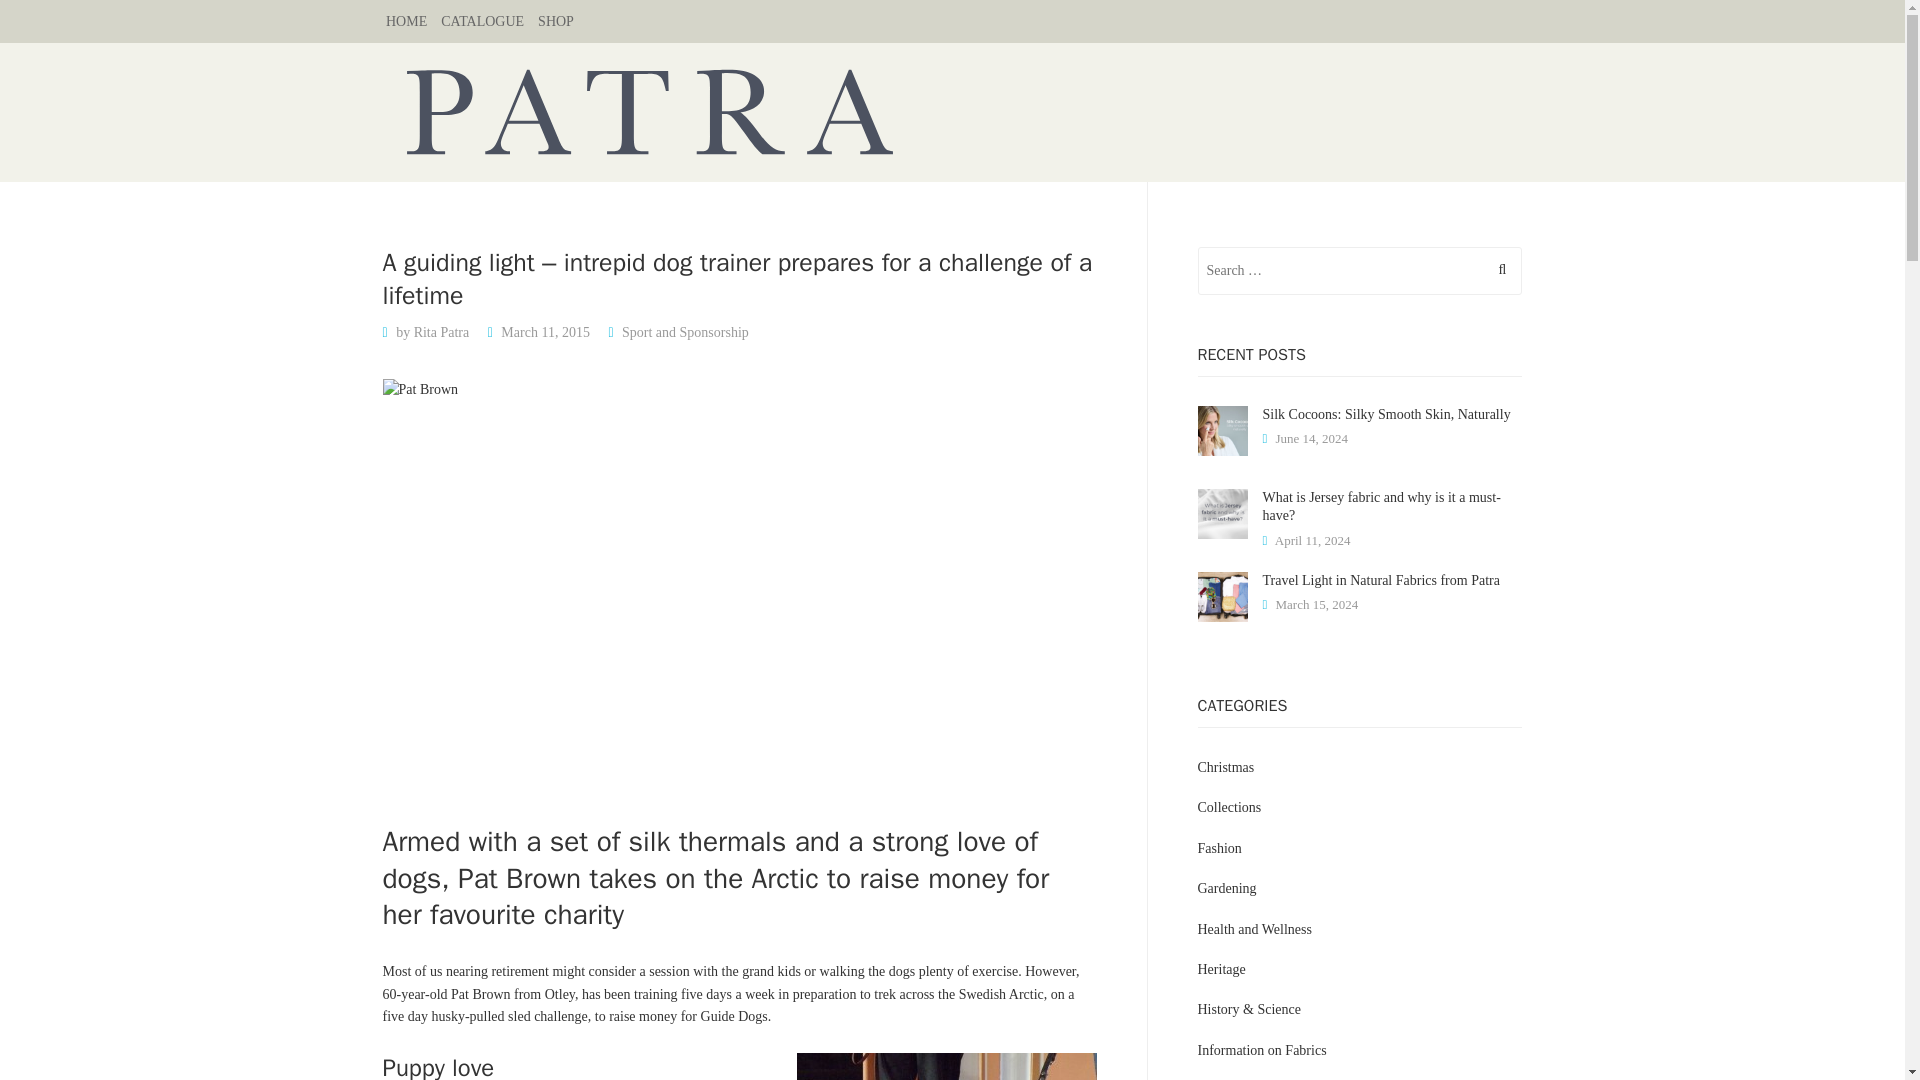 The height and width of the screenshot is (1080, 1920). What do you see at coordinates (952, 111) in the screenshot?
I see `Patra Selections Blog: Silk Clothing and Underwear` at bounding box center [952, 111].